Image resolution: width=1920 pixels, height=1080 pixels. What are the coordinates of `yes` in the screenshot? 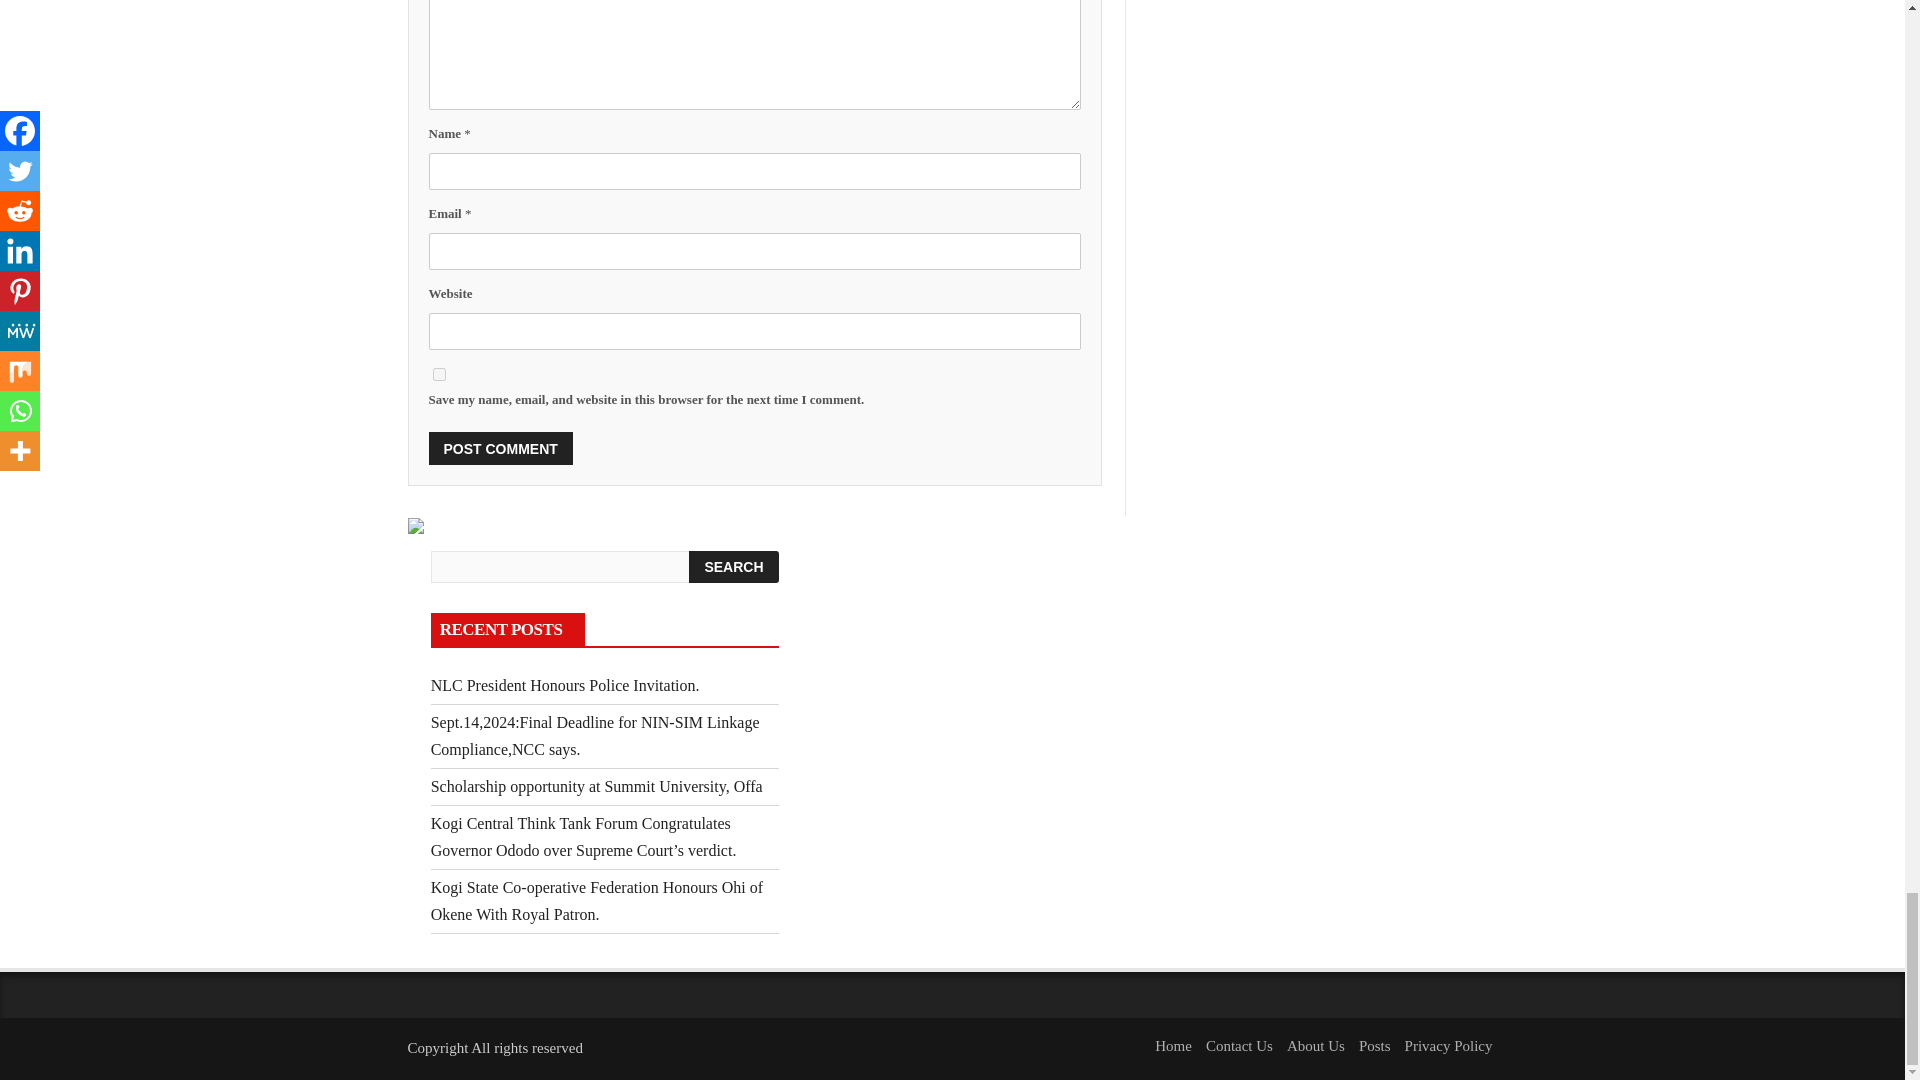 It's located at (438, 374).